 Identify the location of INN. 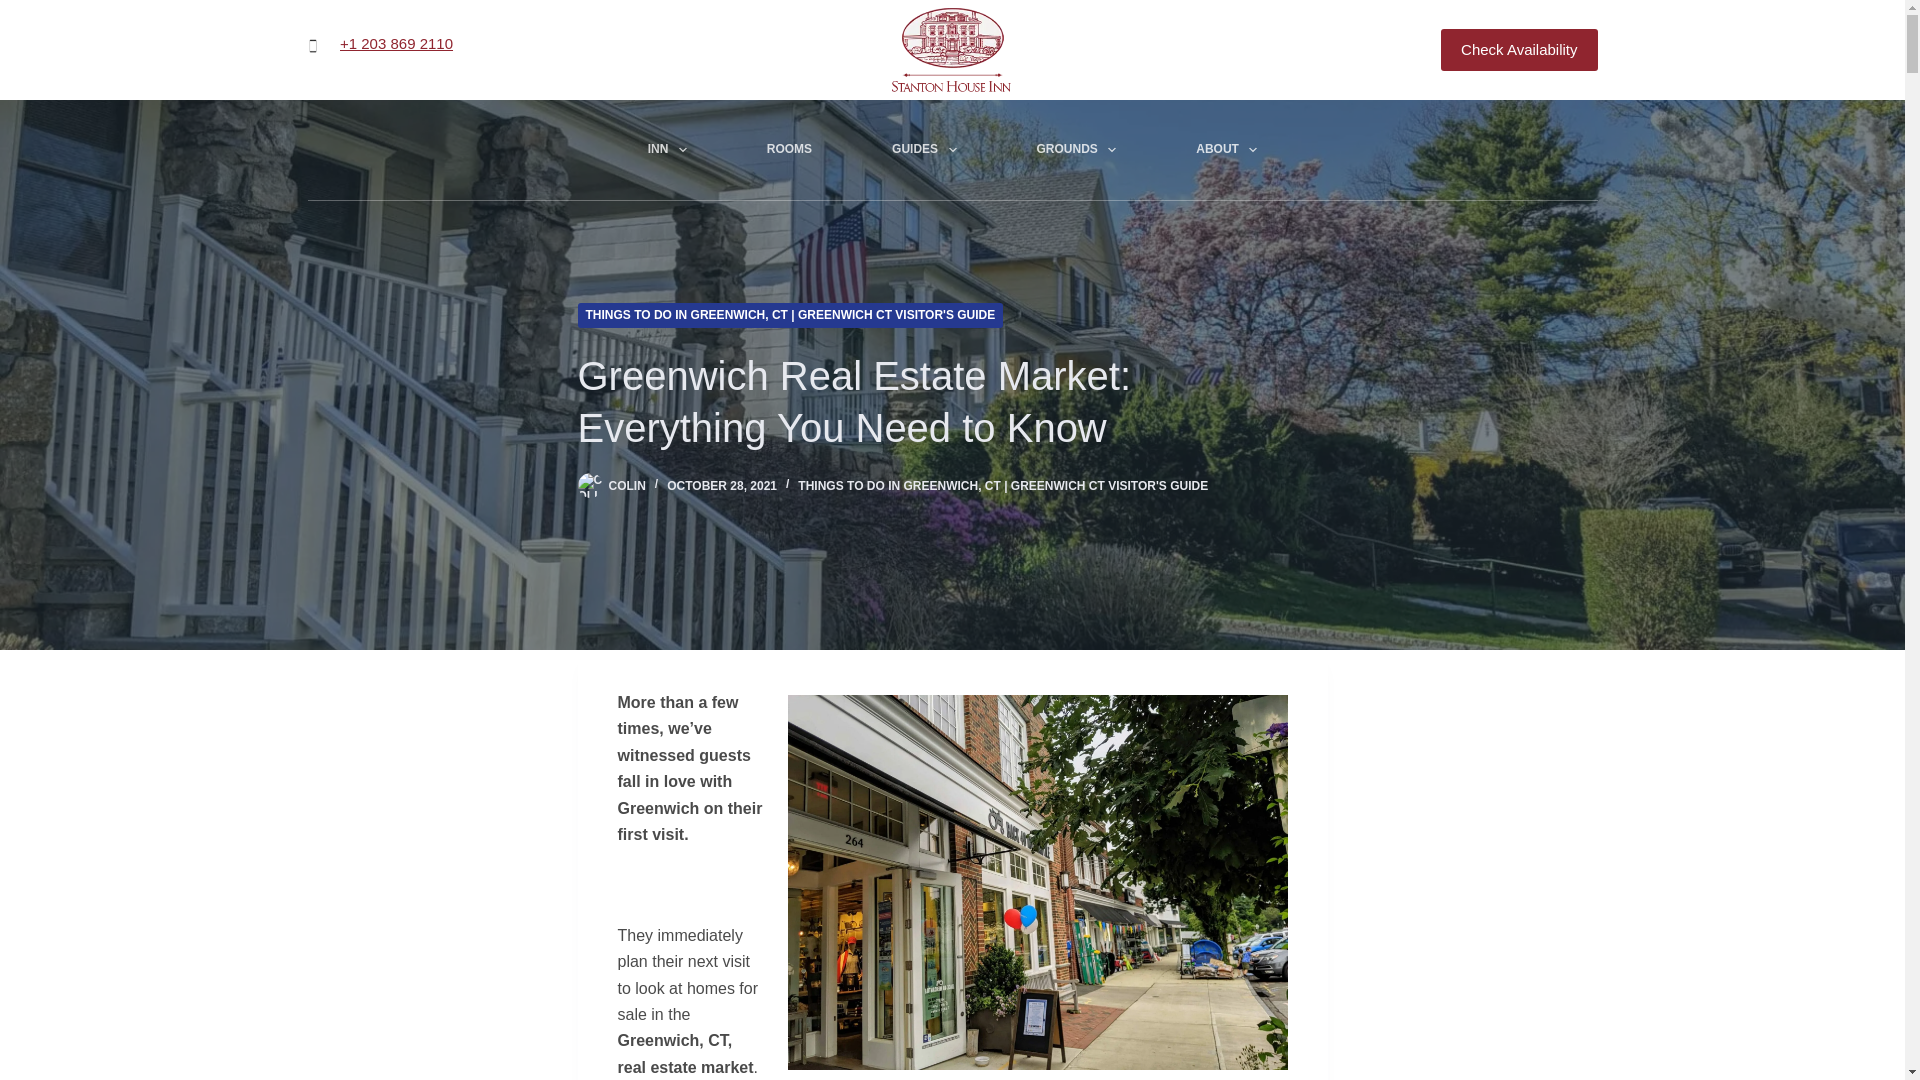
(668, 150).